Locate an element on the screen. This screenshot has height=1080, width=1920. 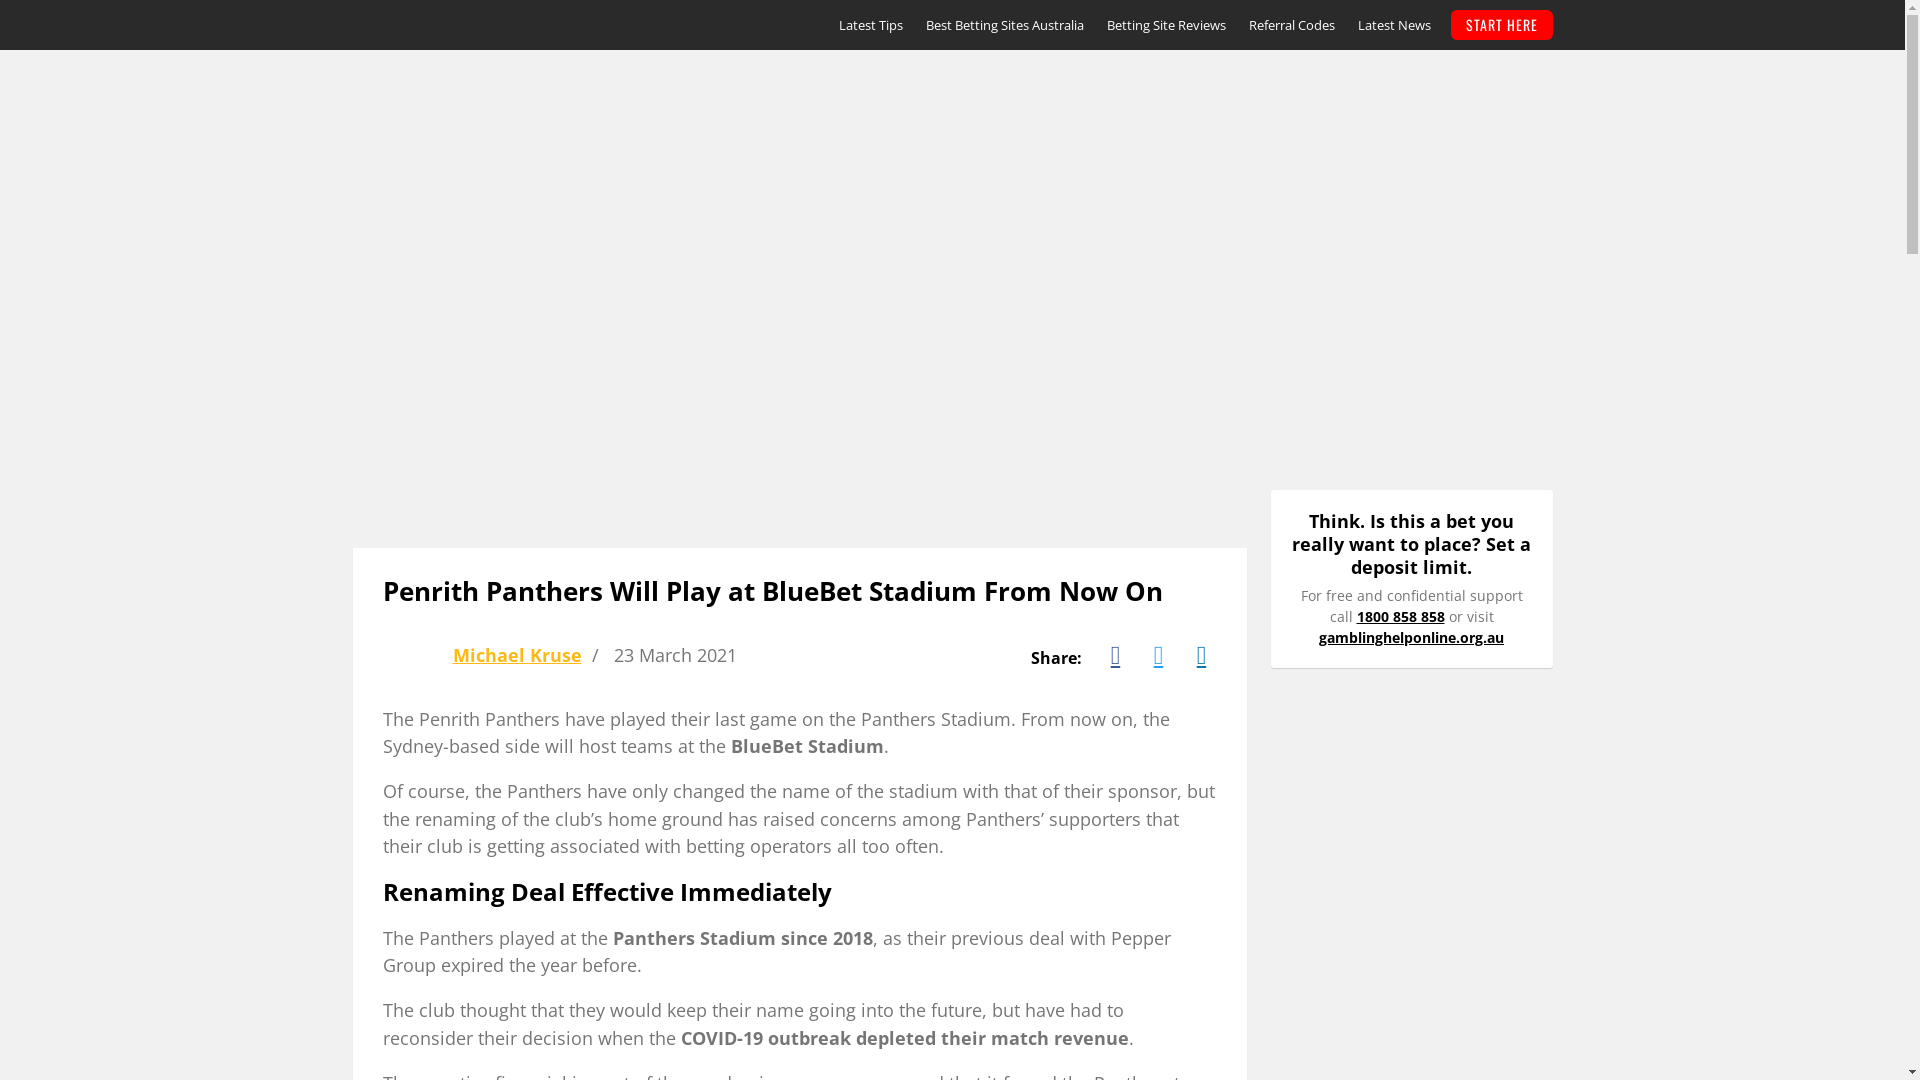
Latest News is located at coordinates (1394, 25).